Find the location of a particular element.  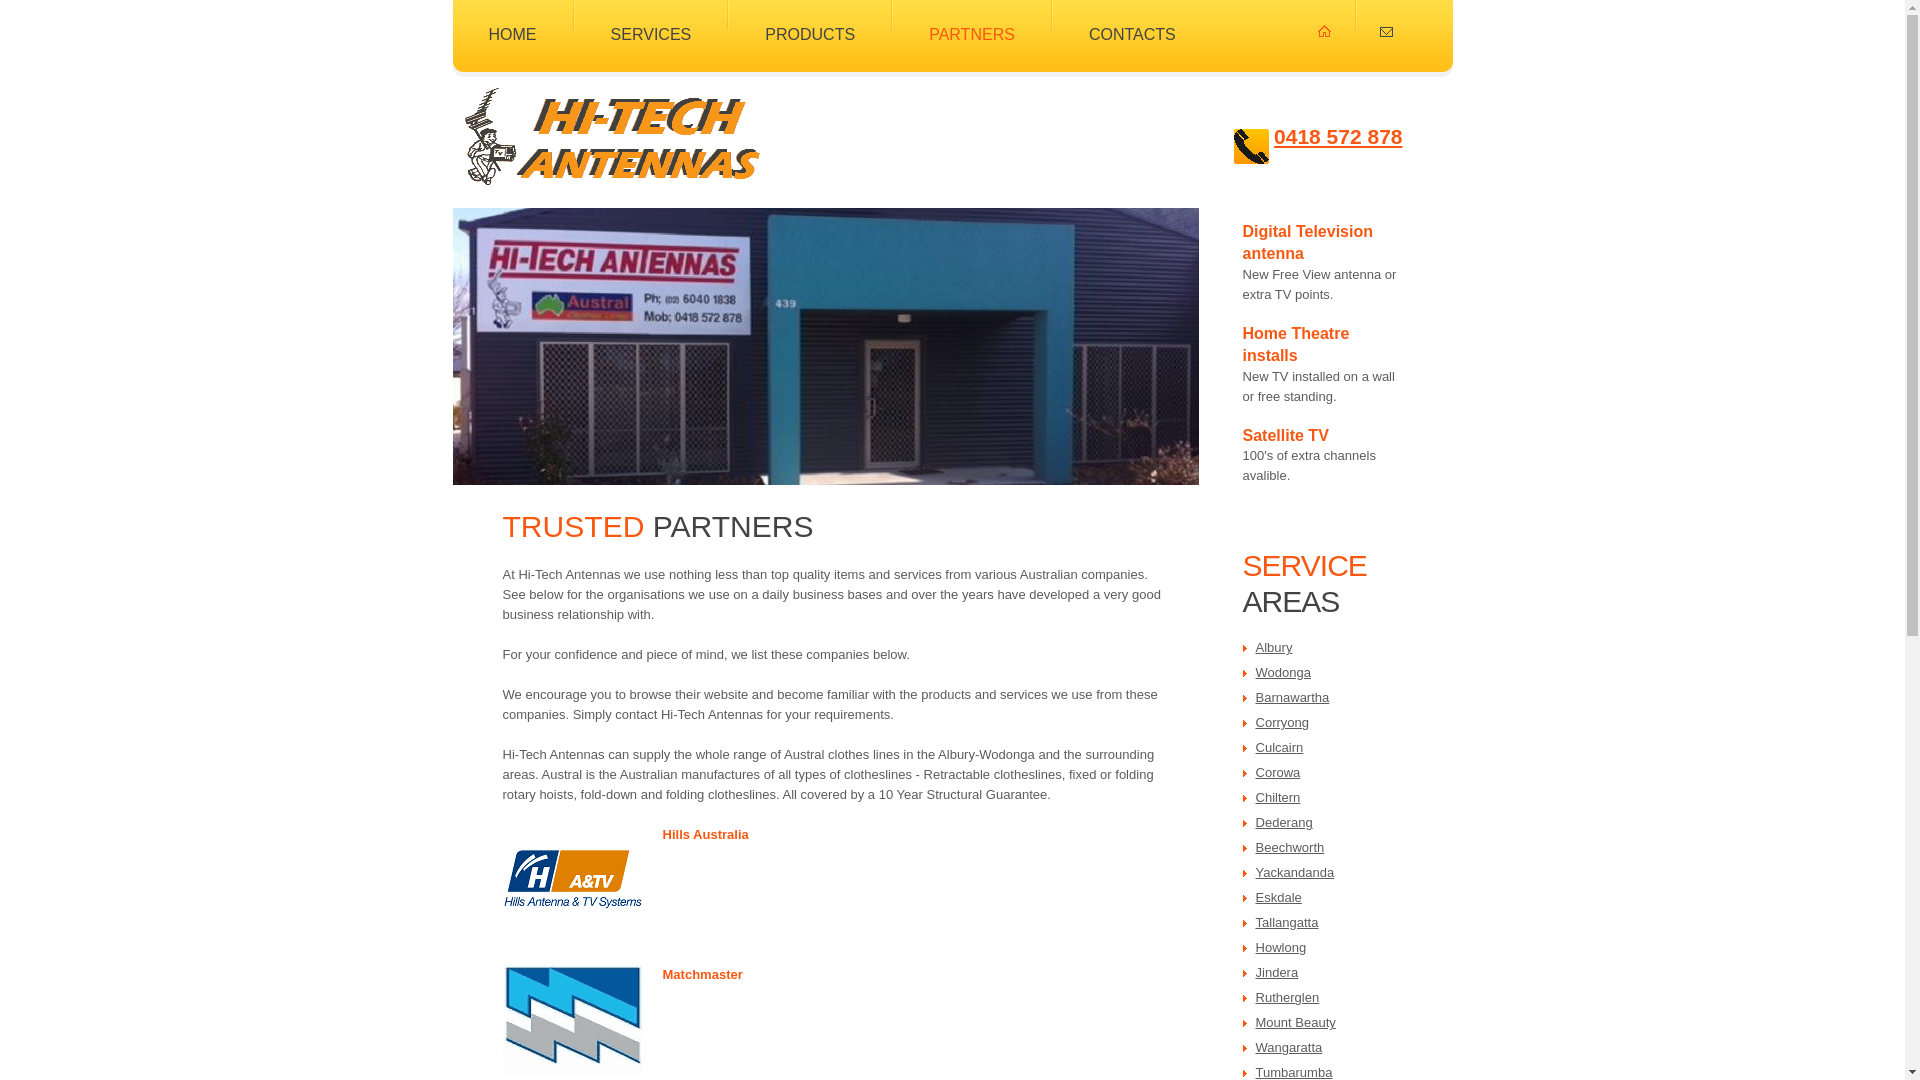

Culcairn is located at coordinates (1280, 748).